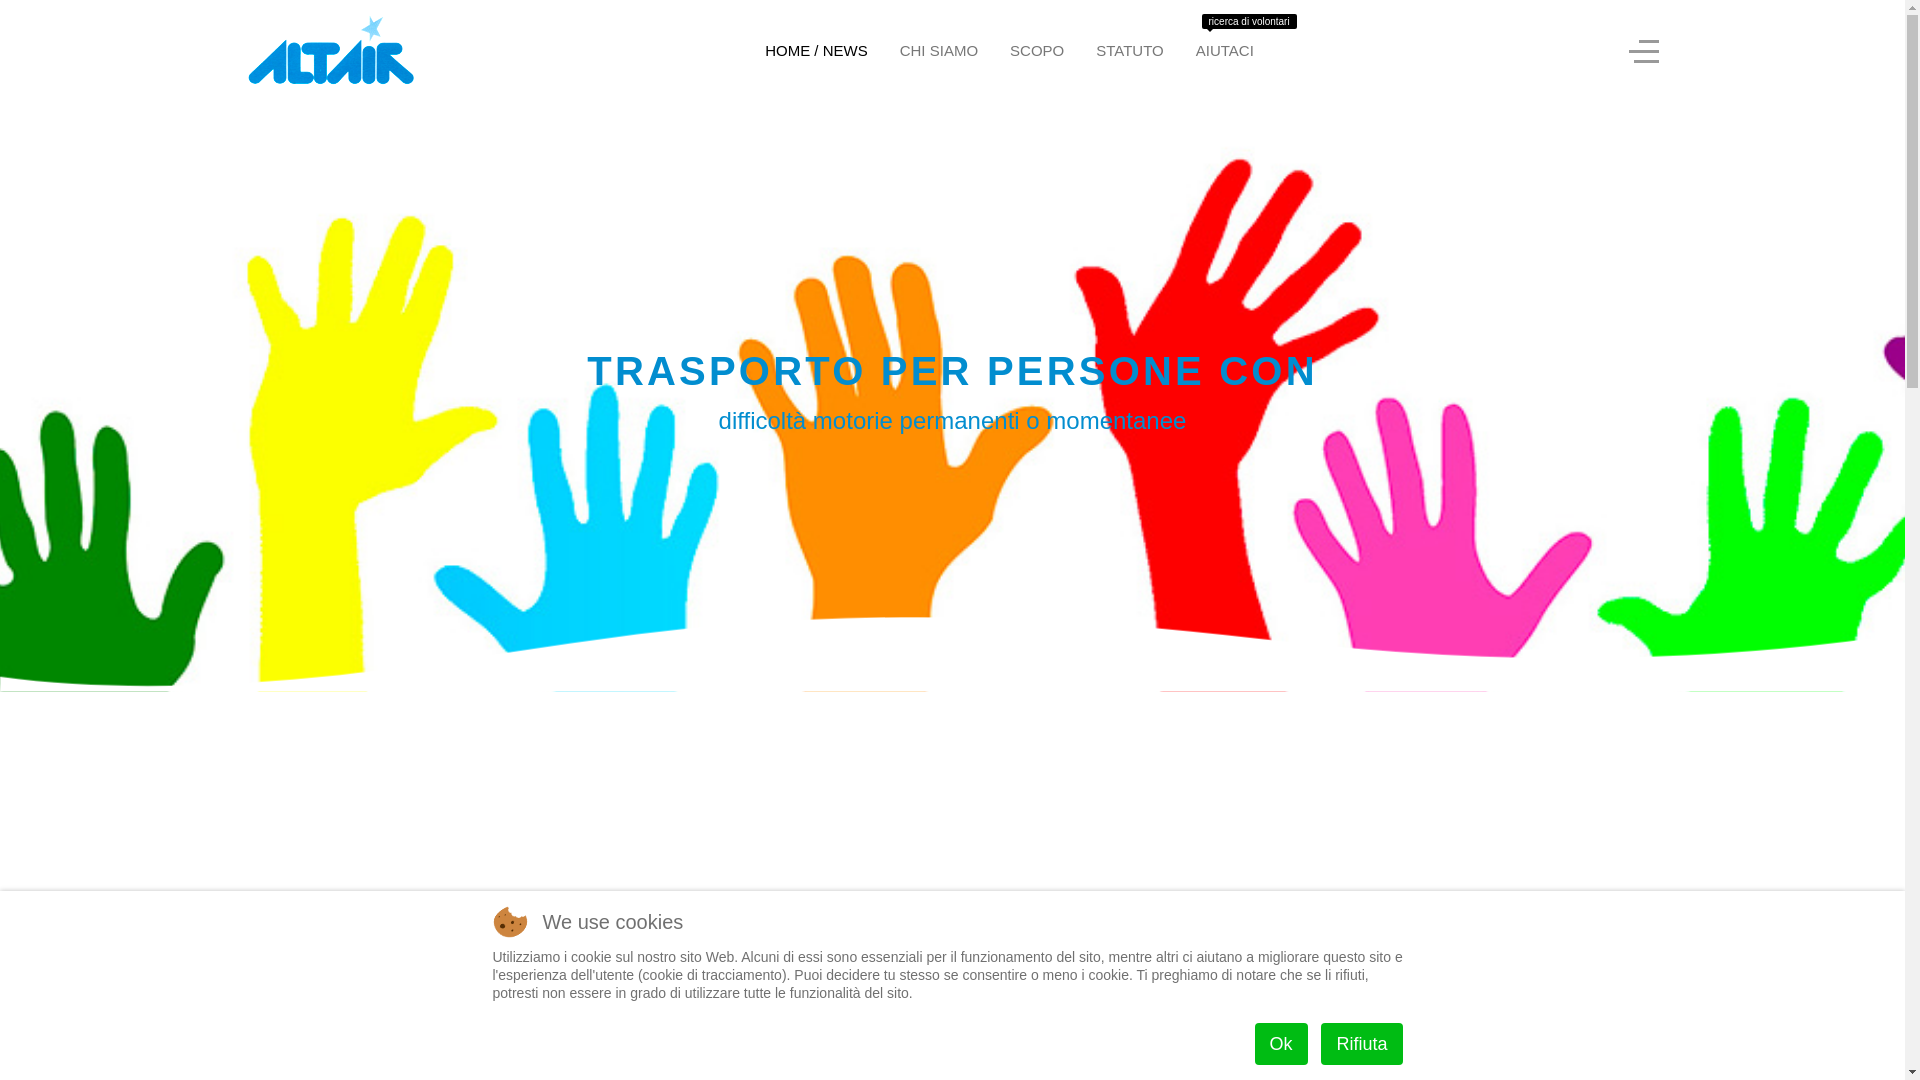 This screenshot has width=1920, height=1080. I want to click on SCOPO, so click(1037, 51).